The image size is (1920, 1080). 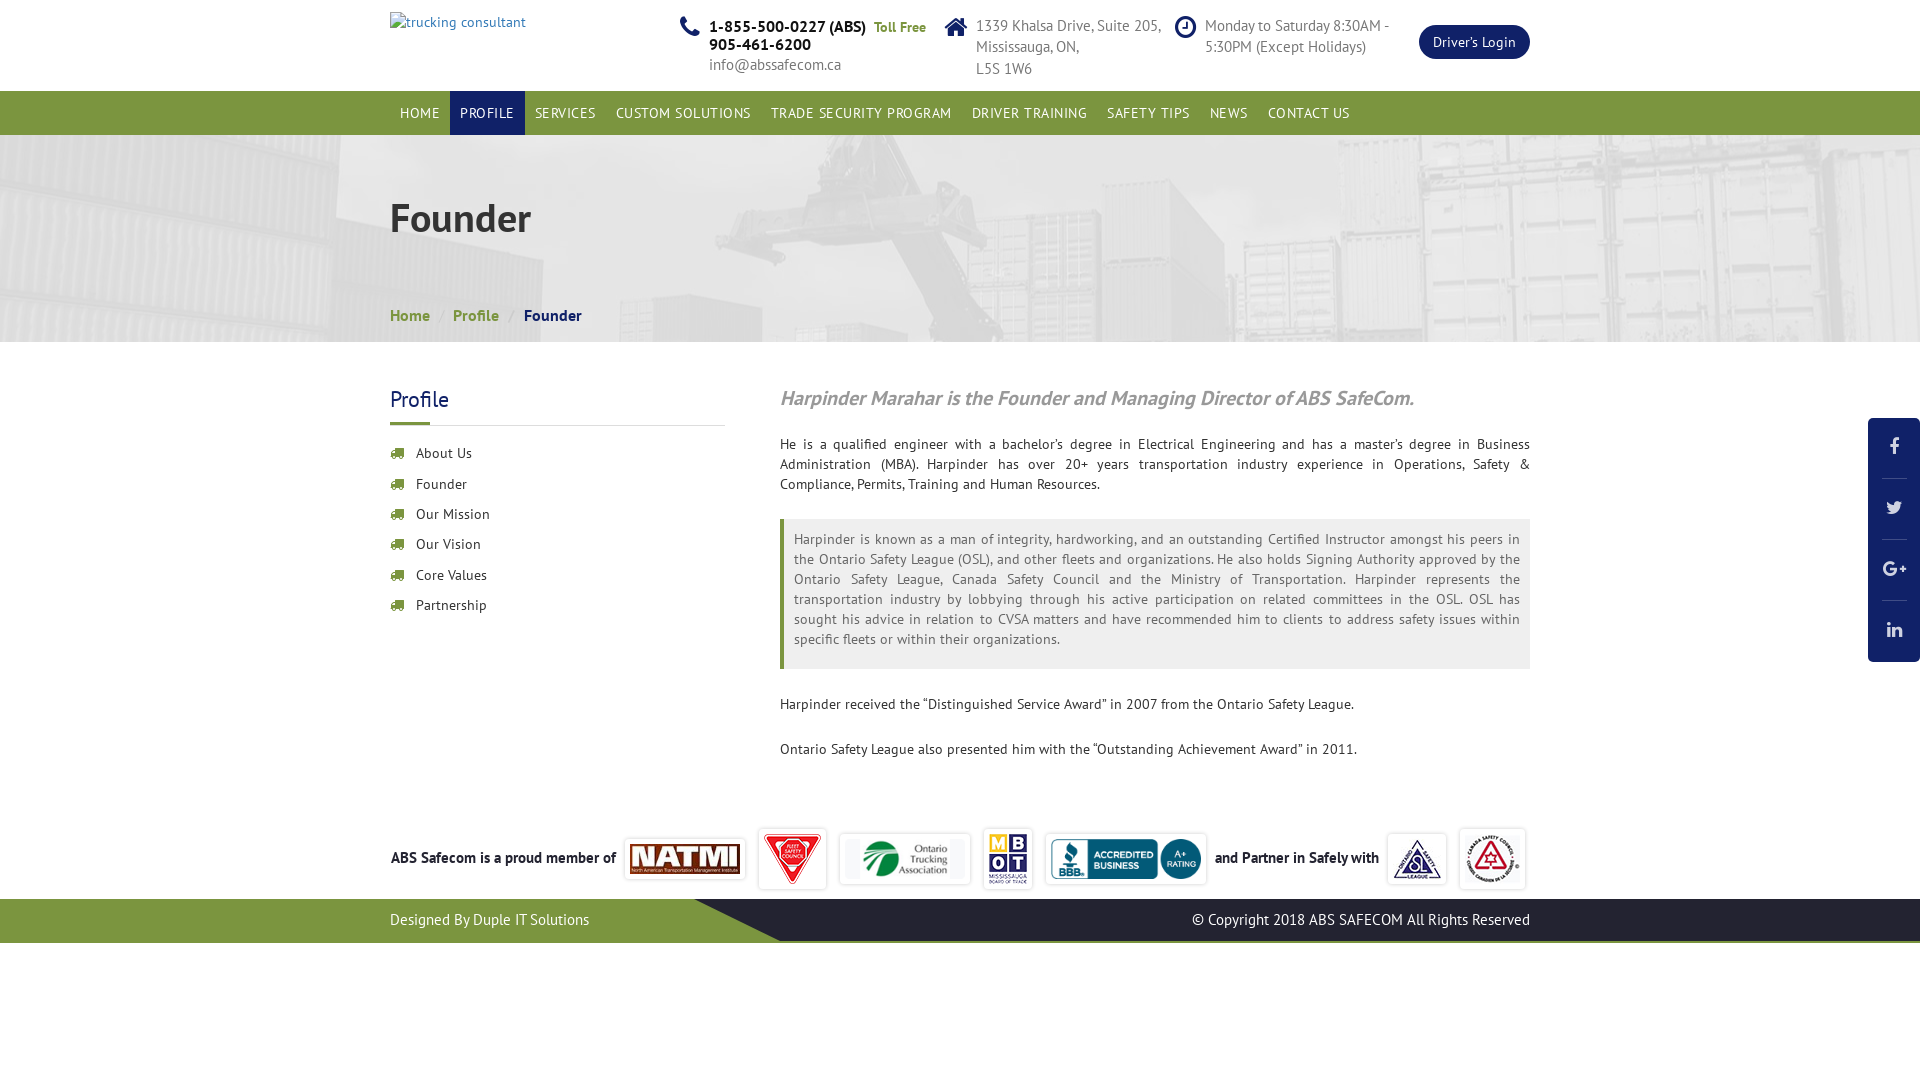 What do you see at coordinates (564, 113) in the screenshot?
I see `SERVICES` at bounding box center [564, 113].